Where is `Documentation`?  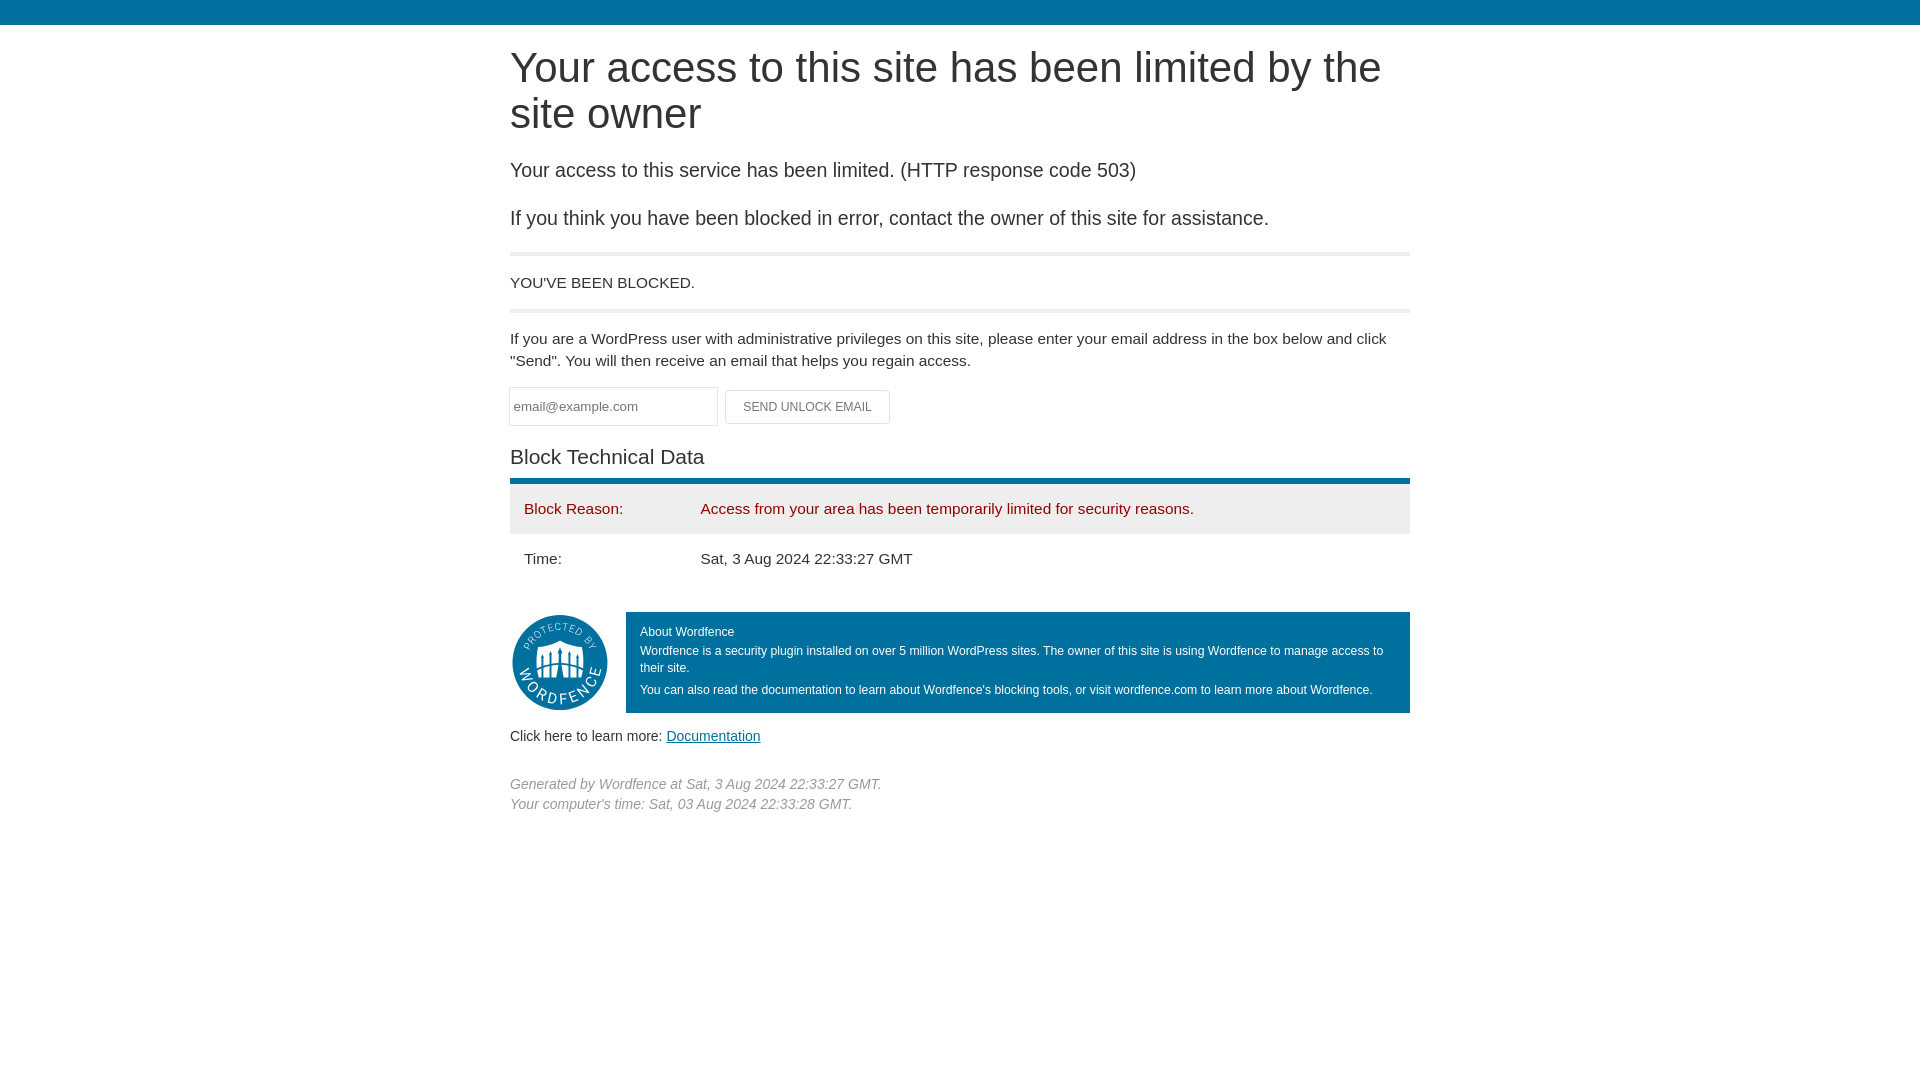 Documentation is located at coordinates (713, 736).